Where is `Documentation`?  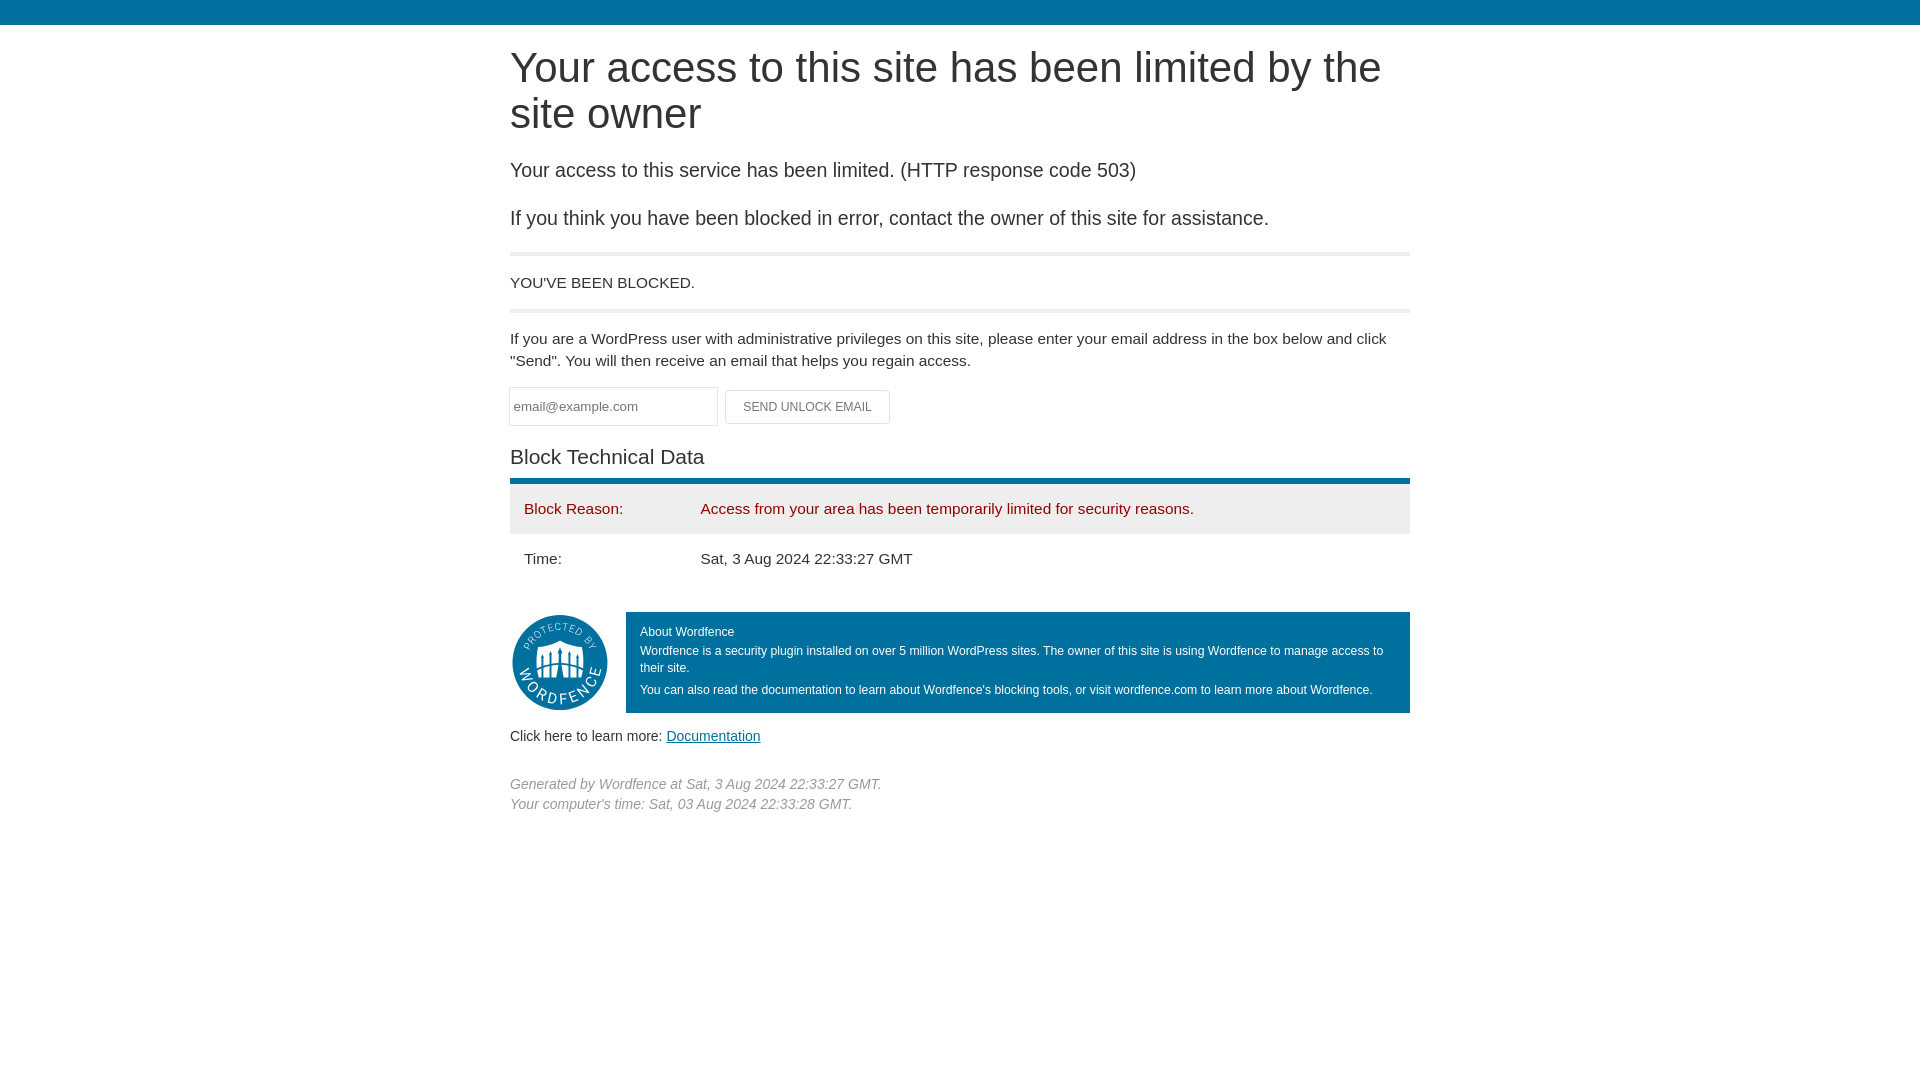 Documentation is located at coordinates (713, 736).